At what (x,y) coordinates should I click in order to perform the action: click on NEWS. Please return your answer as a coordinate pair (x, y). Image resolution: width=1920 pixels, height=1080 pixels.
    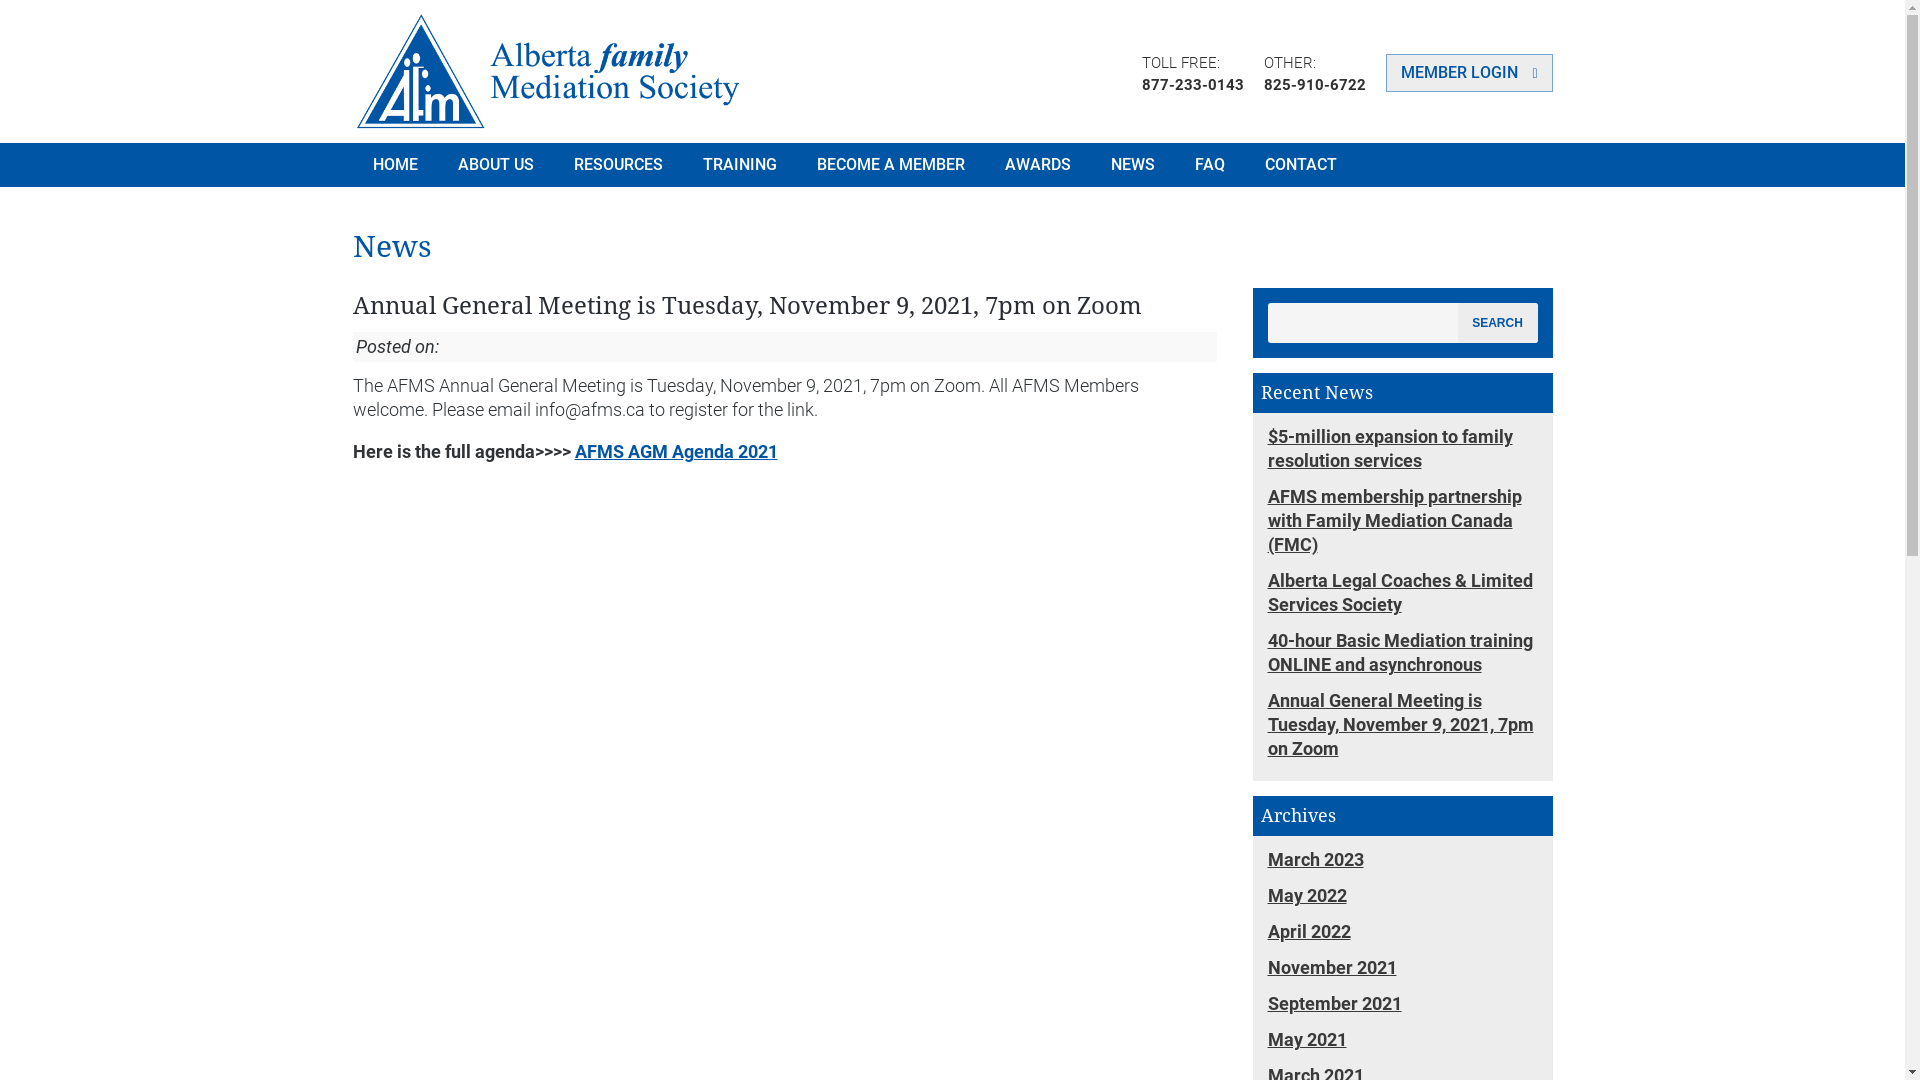
    Looking at the image, I should click on (1132, 164).